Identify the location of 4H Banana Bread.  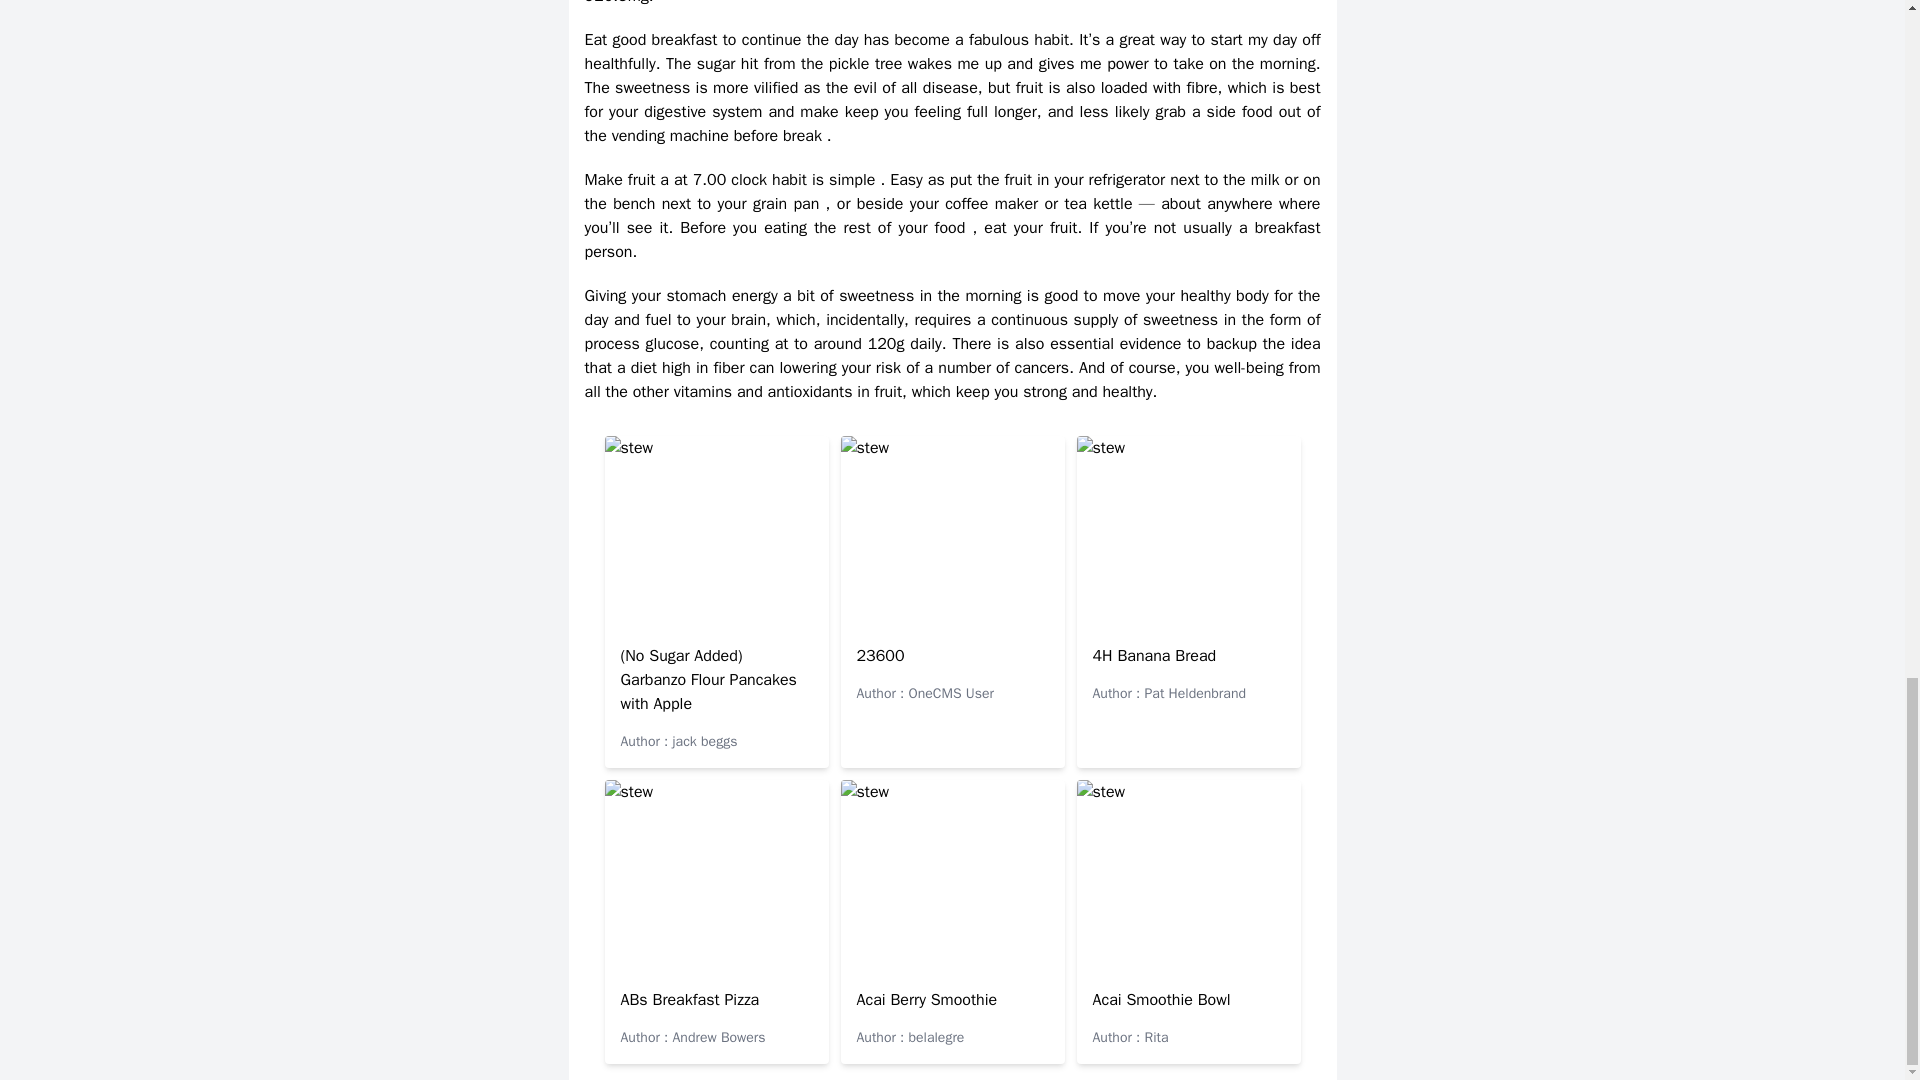
(1154, 656).